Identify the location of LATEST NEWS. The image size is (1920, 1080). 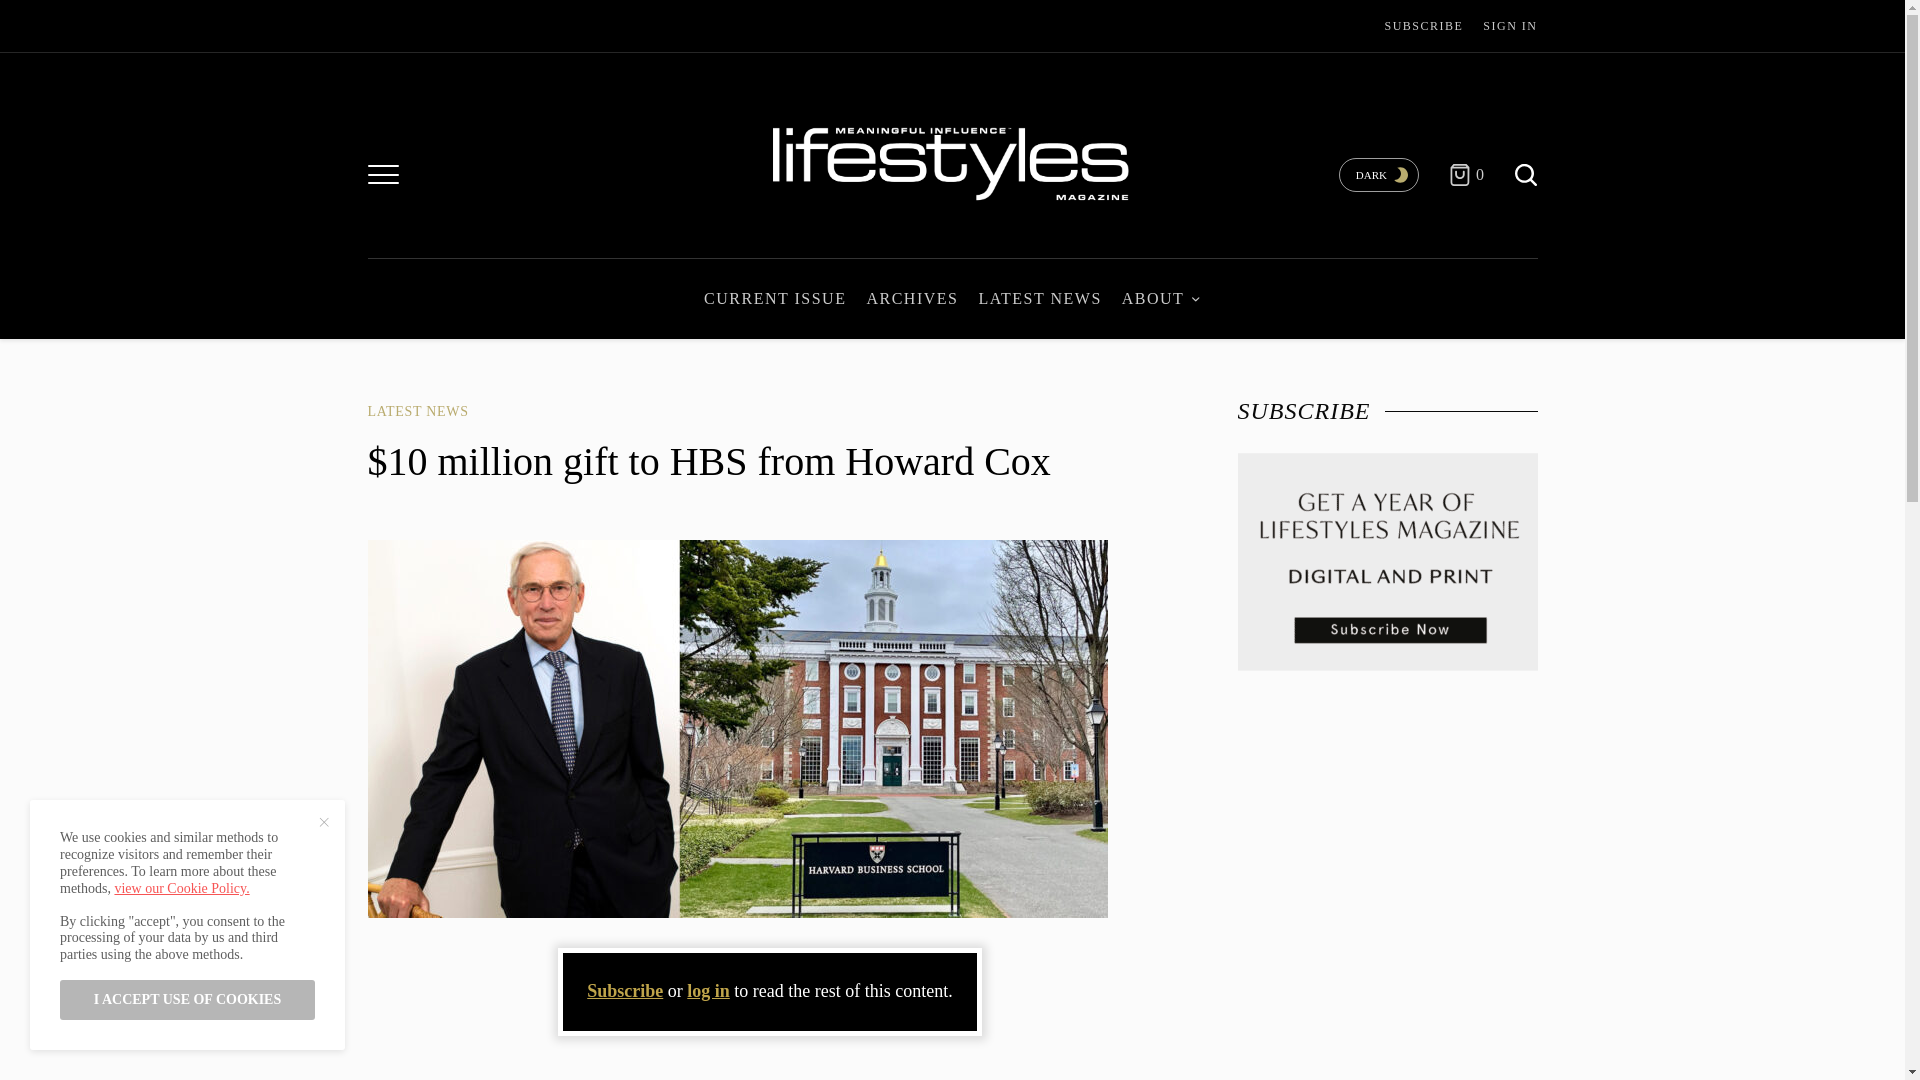
(1038, 298).